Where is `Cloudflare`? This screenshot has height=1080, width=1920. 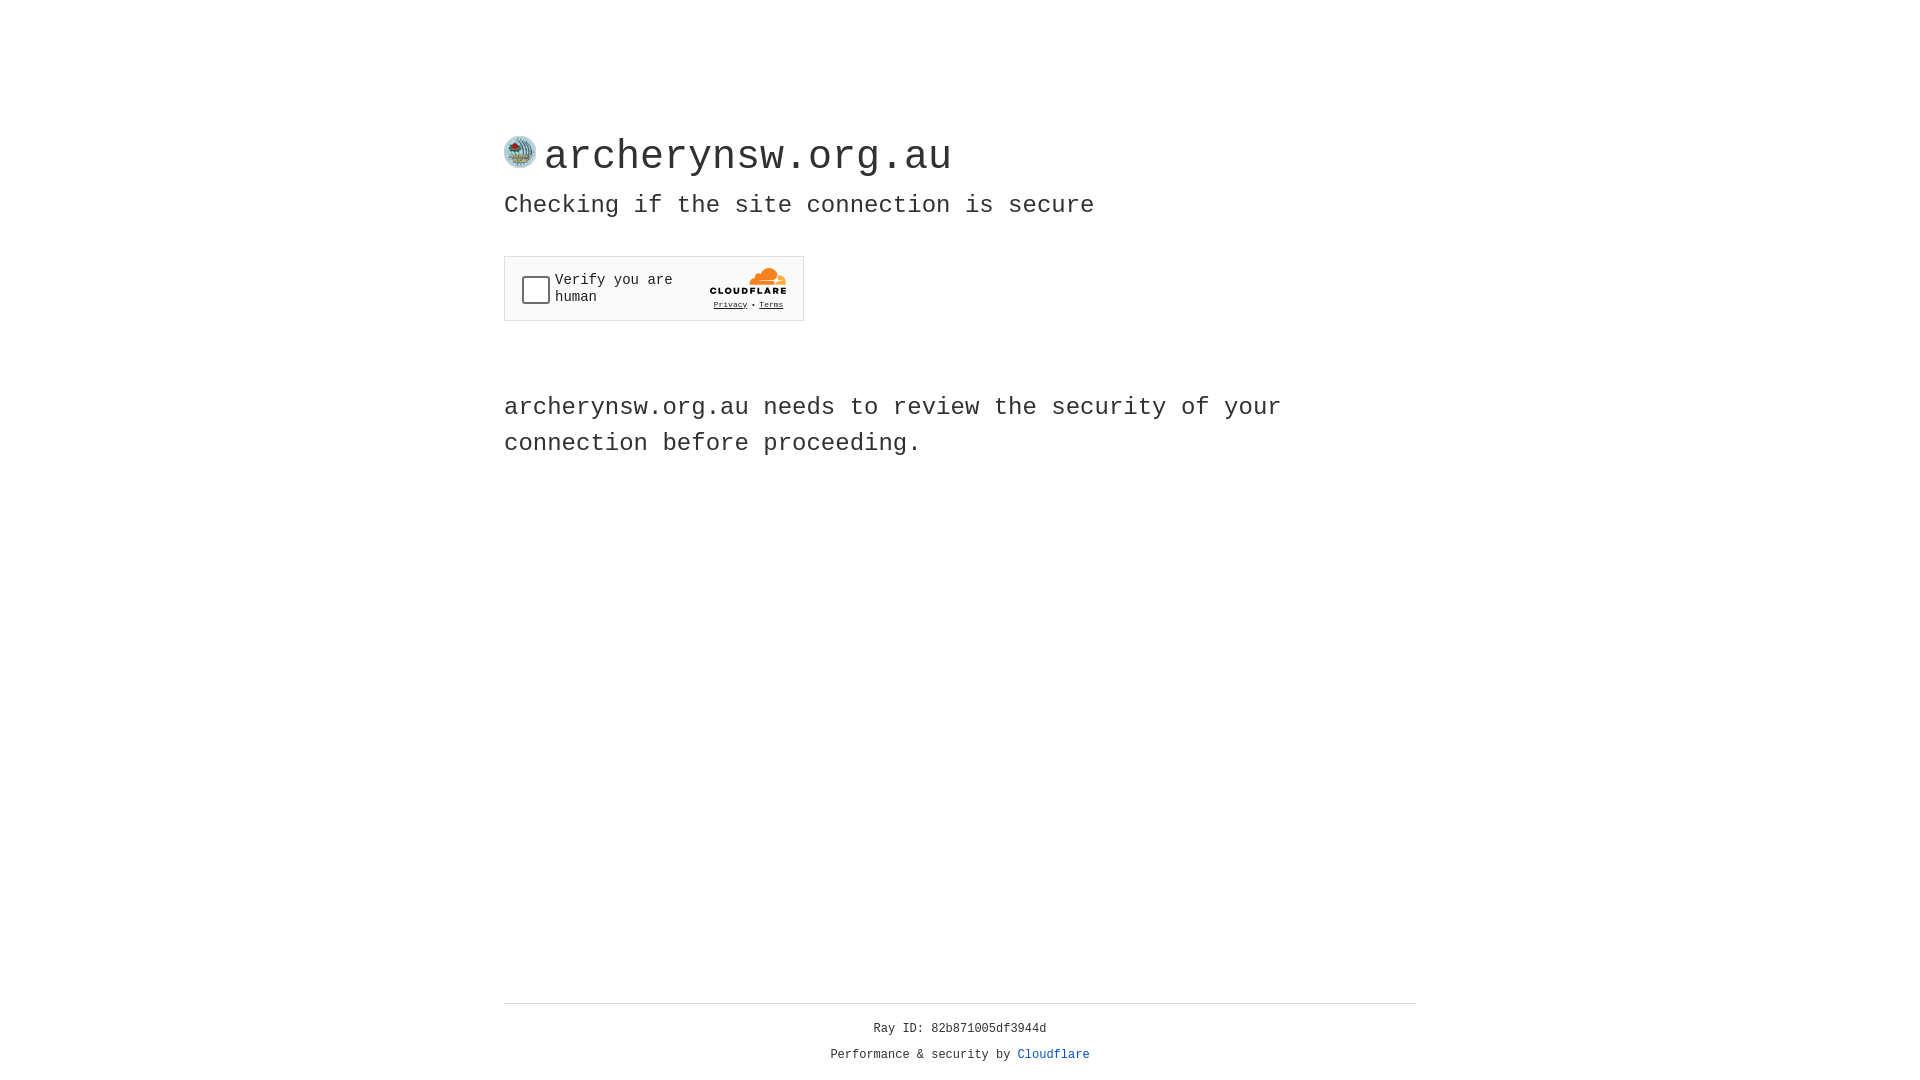 Cloudflare is located at coordinates (1054, 1055).